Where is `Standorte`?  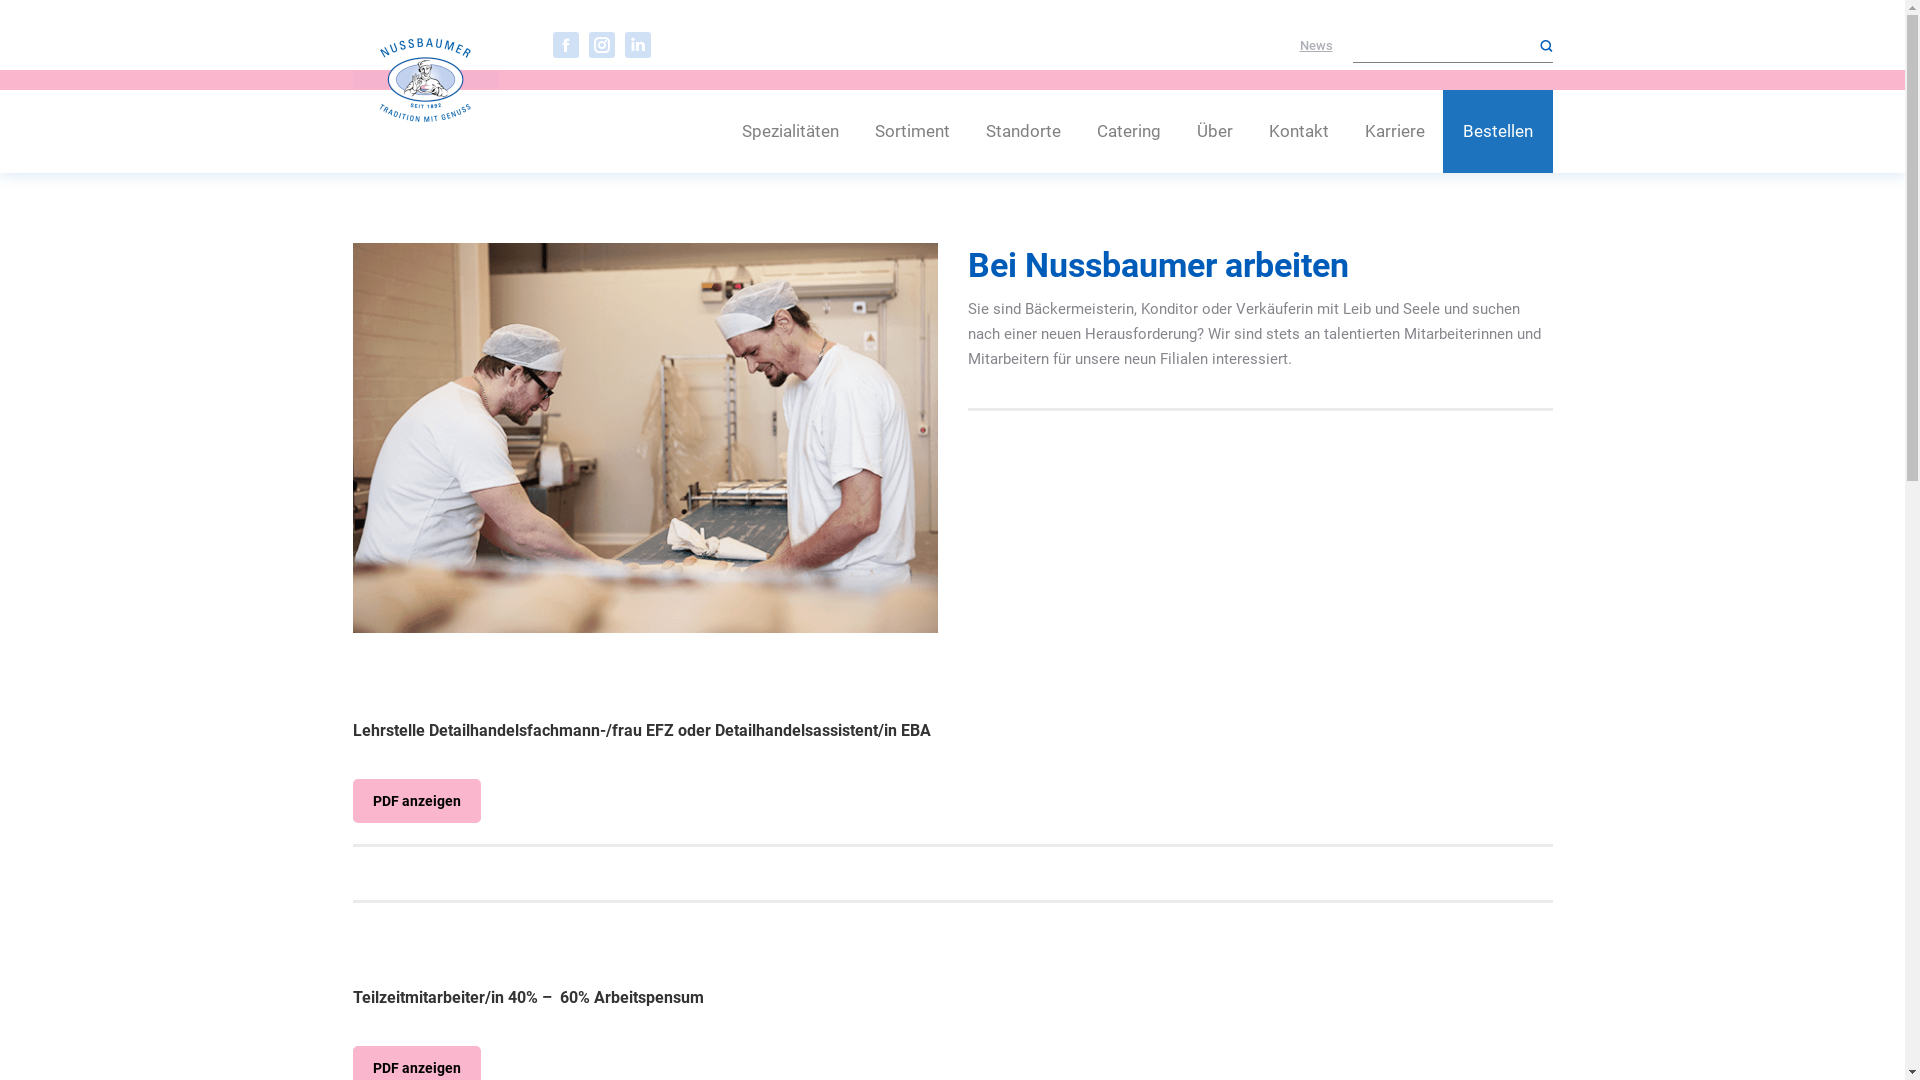 Standorte is located at coordinates (1024, 132).